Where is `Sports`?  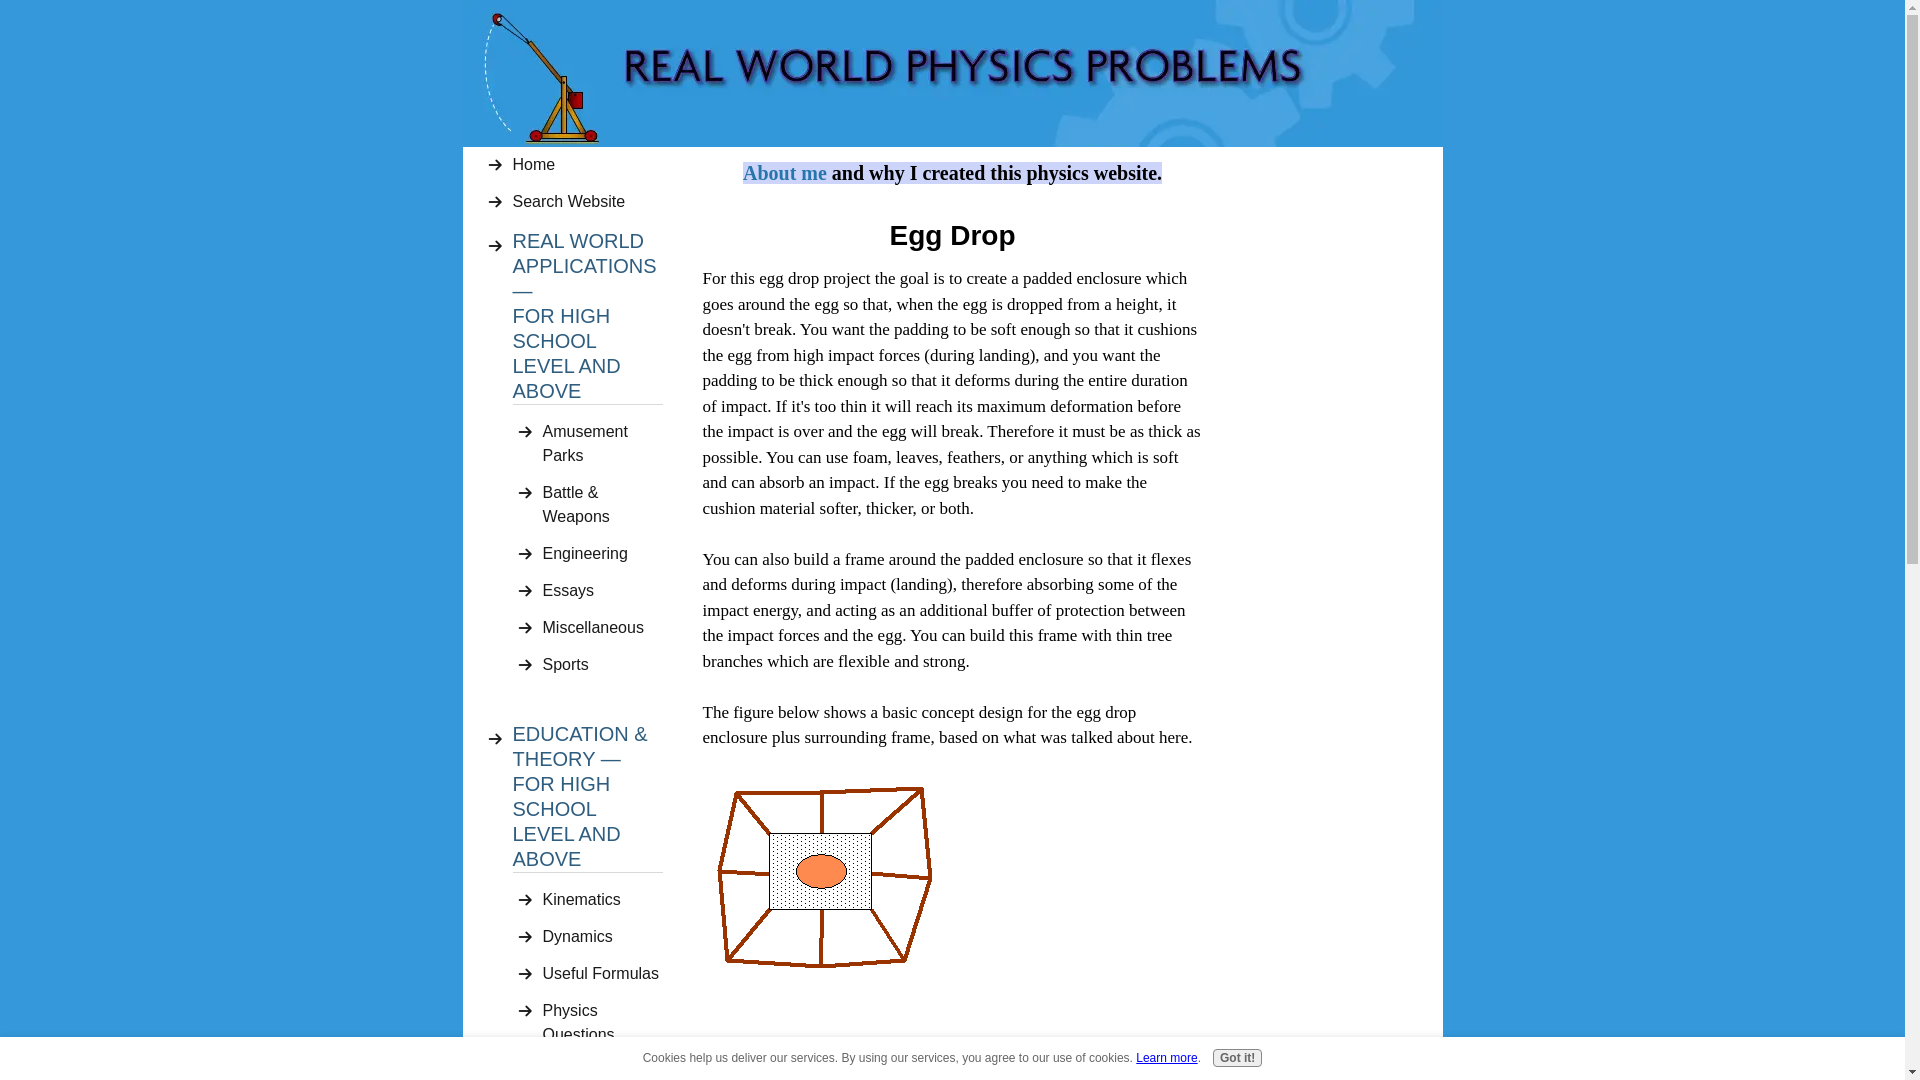
Sports is located at coordinates (602, 664).